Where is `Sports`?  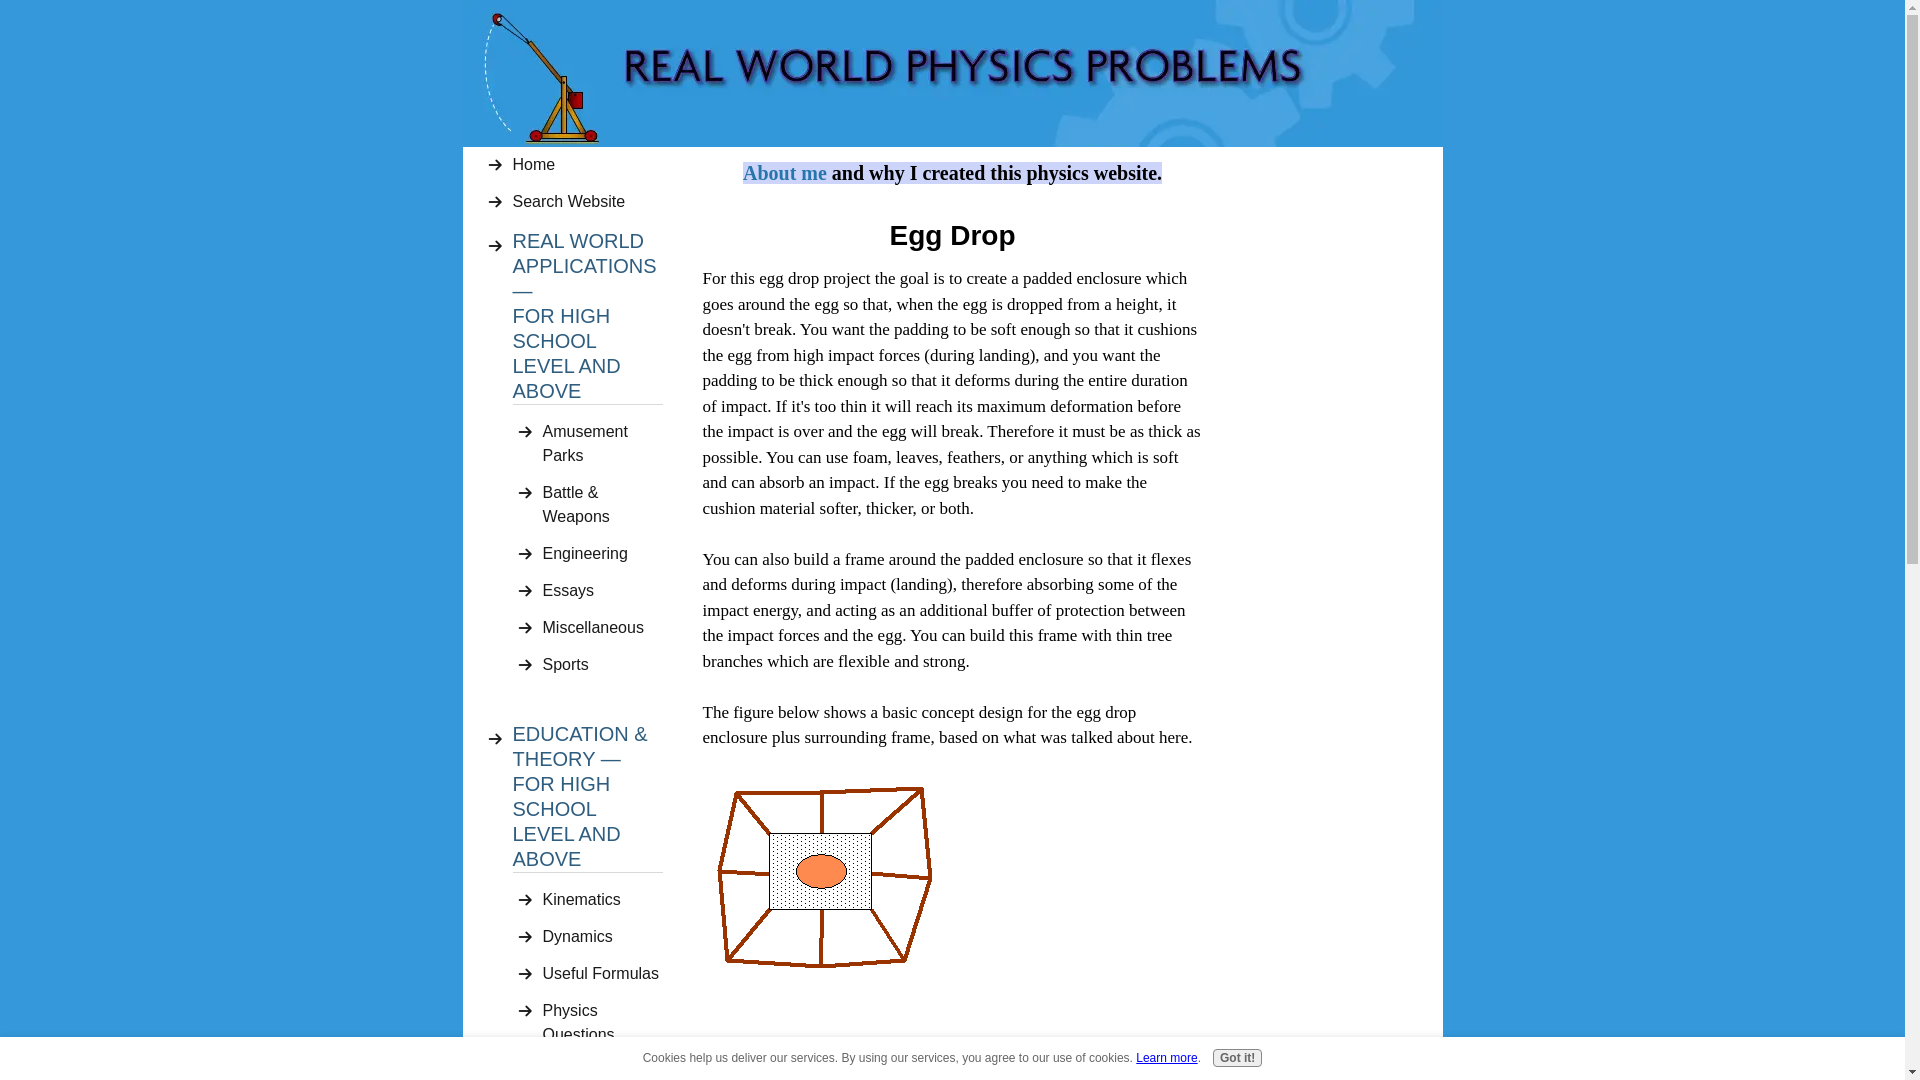
Sports is located at coordinates (602, 664).